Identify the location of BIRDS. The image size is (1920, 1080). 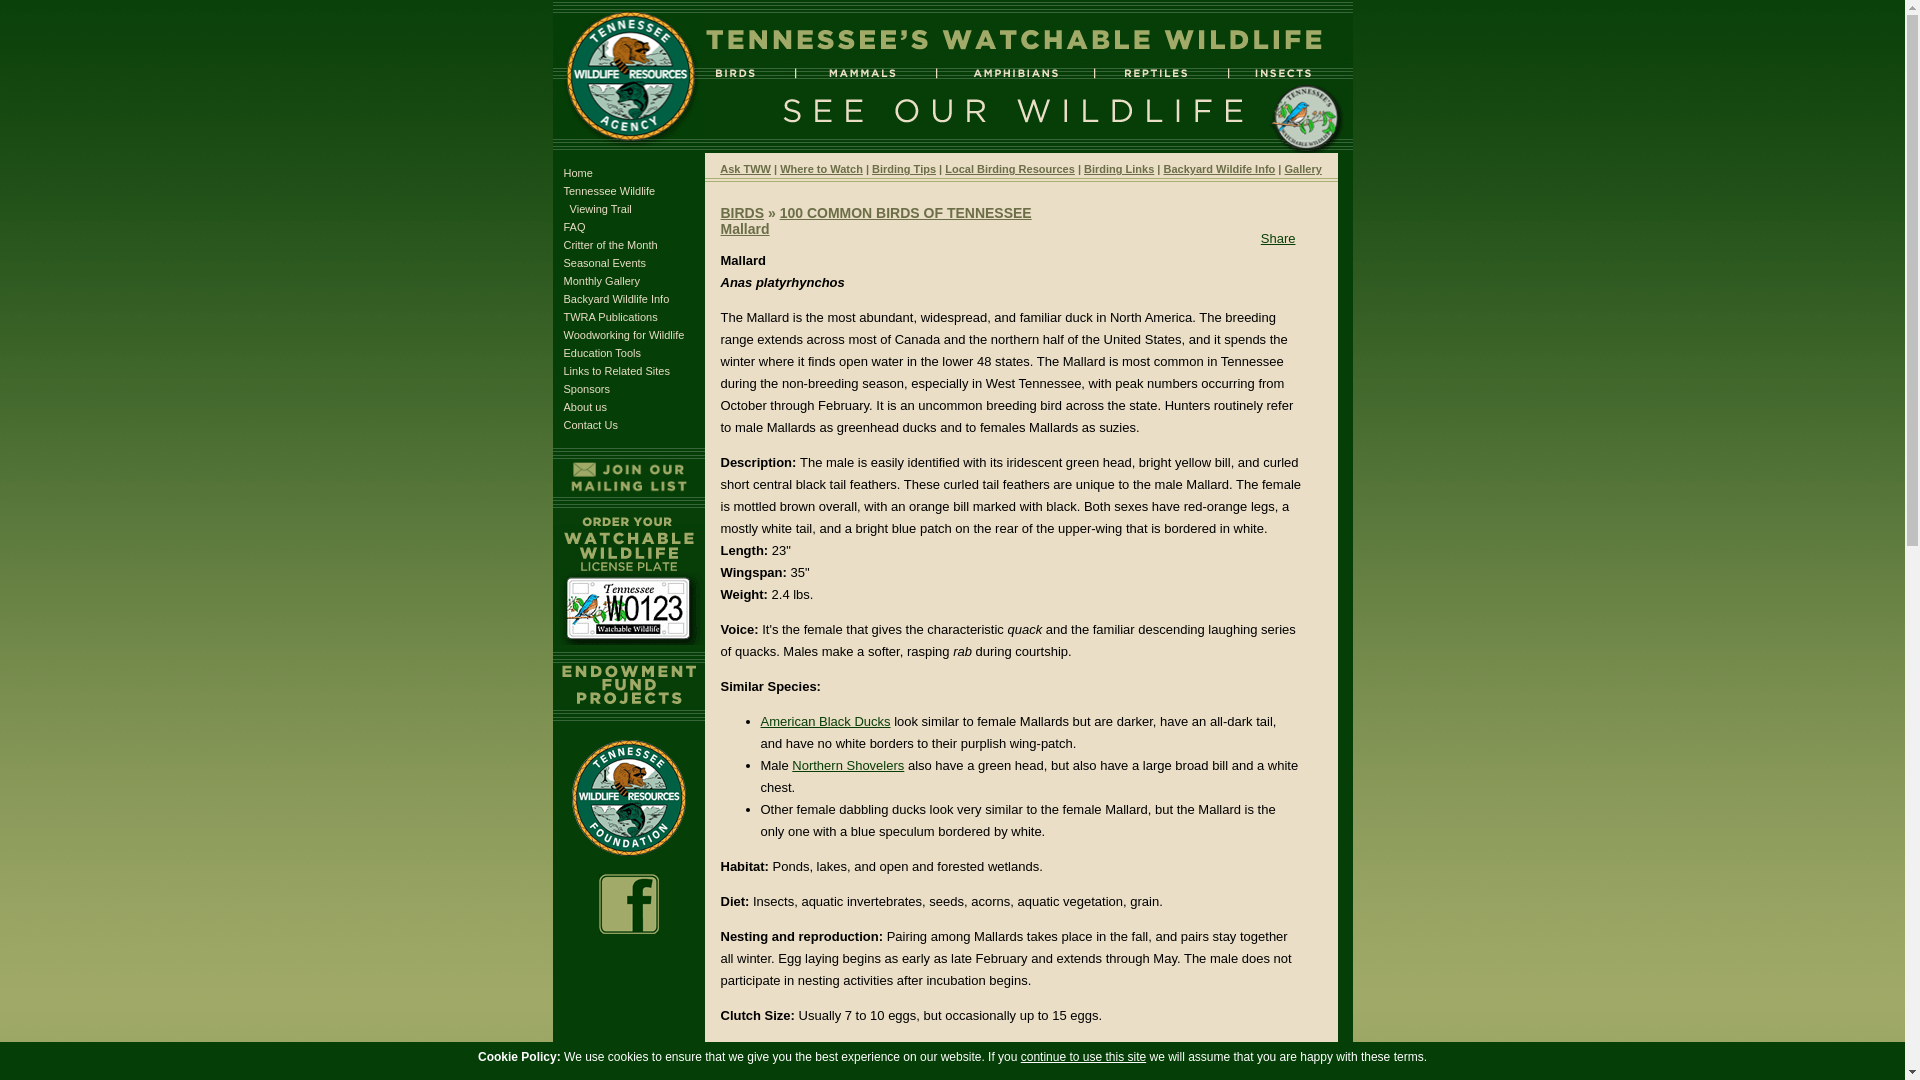
(742, 213).